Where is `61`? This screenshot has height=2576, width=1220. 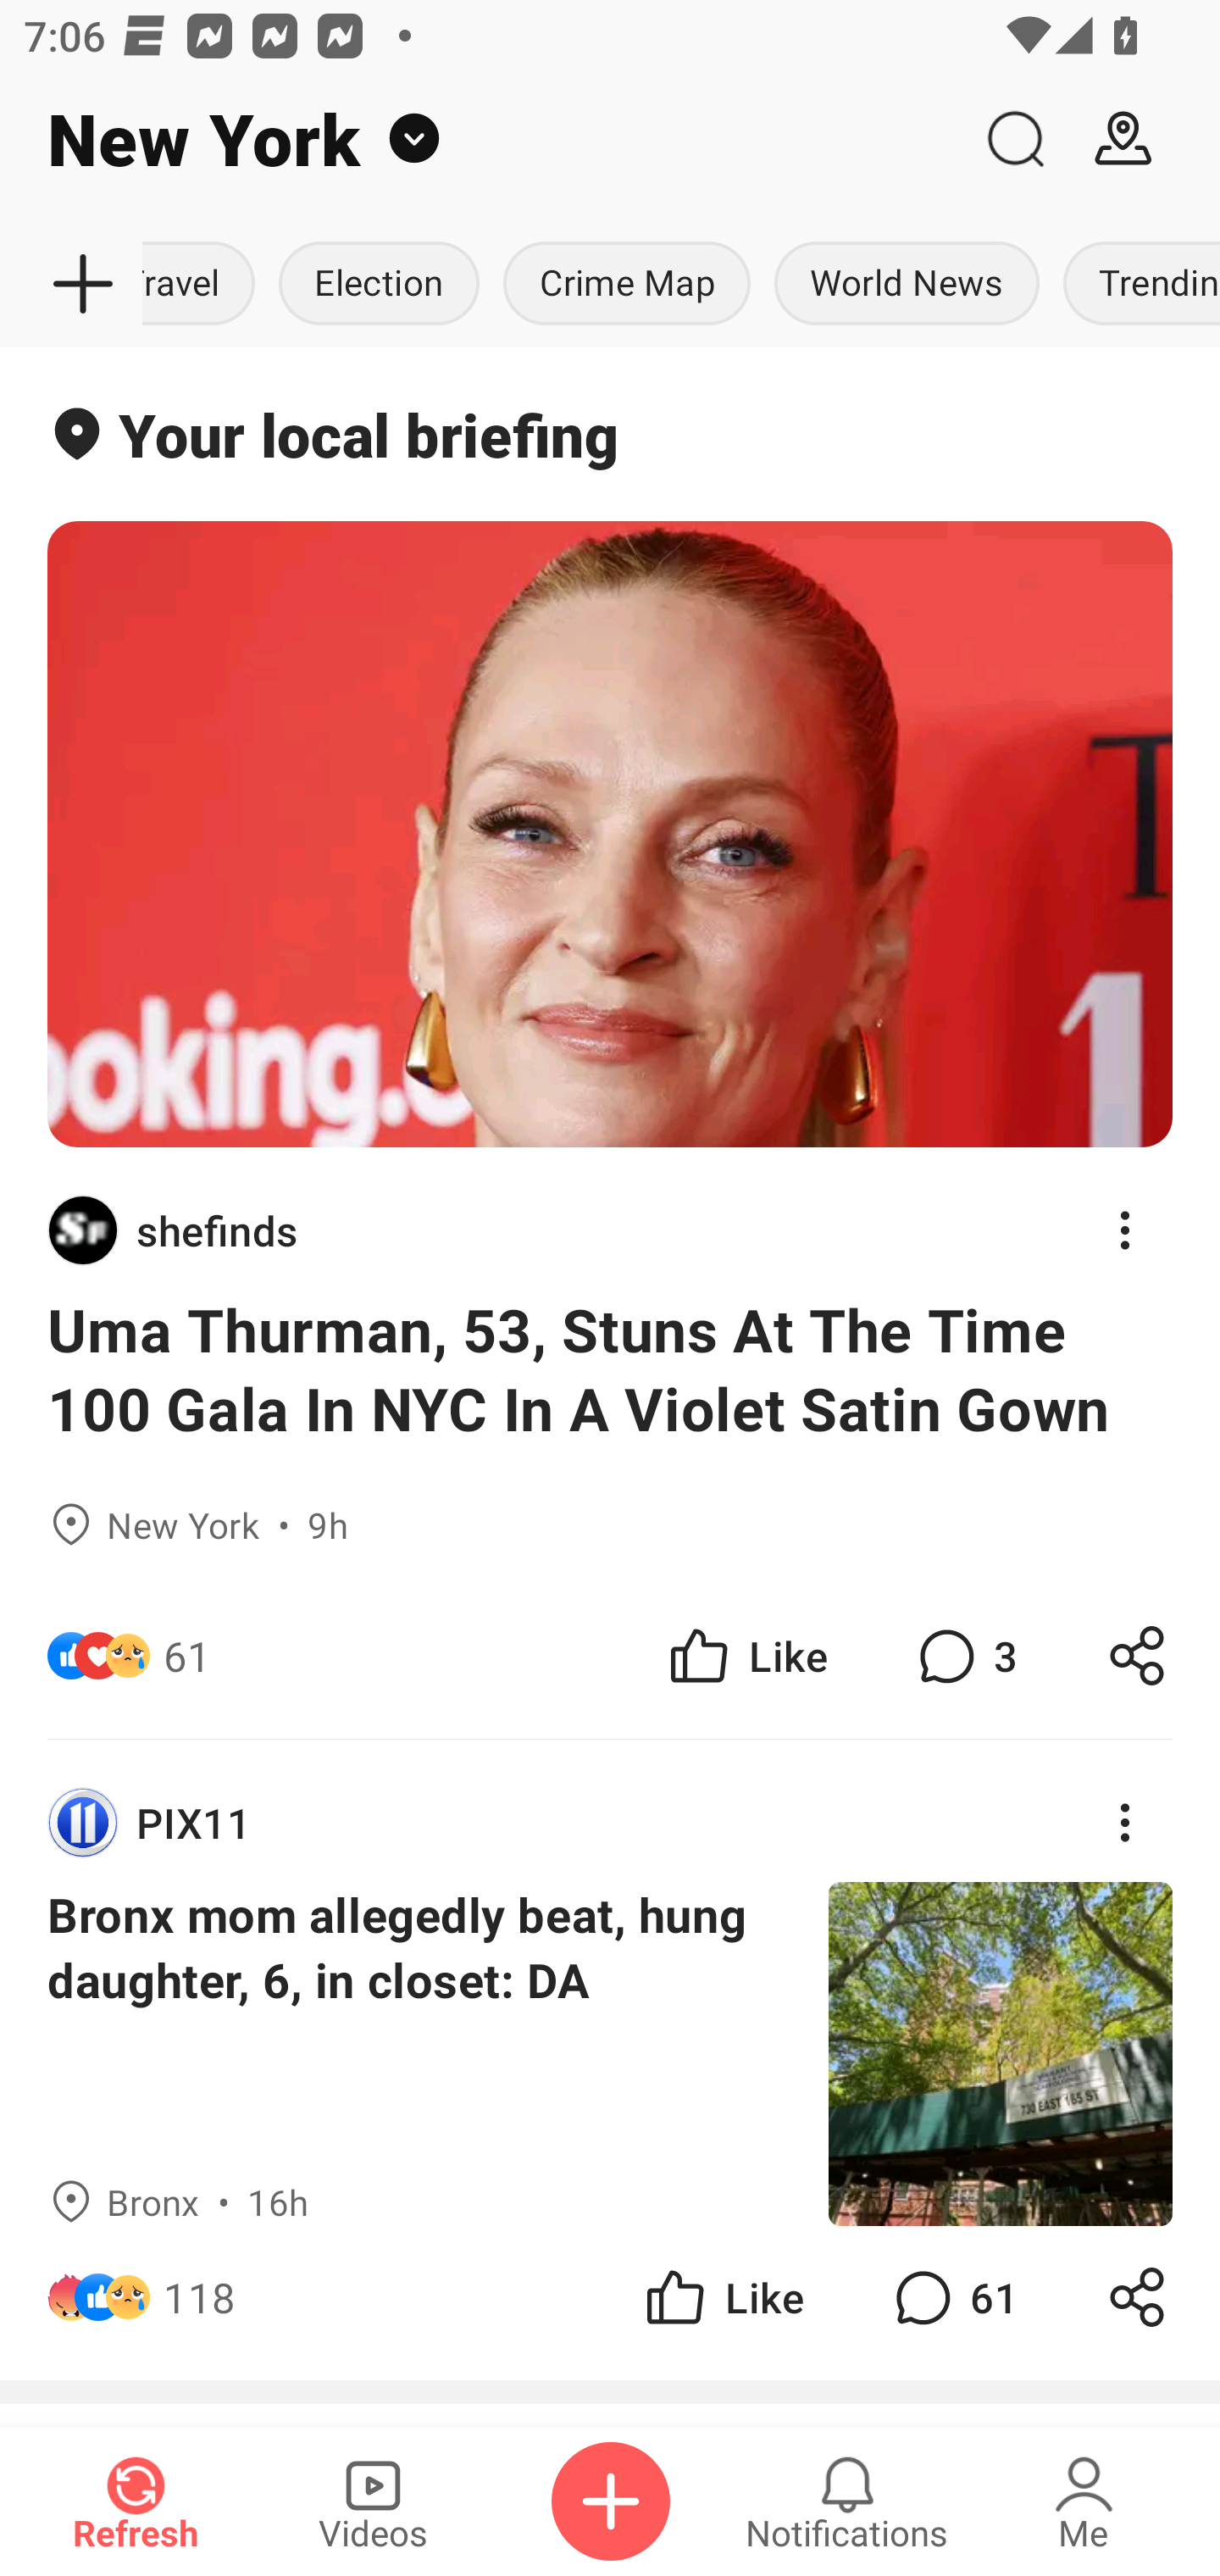 61 is located at coordinates (952, 2296).